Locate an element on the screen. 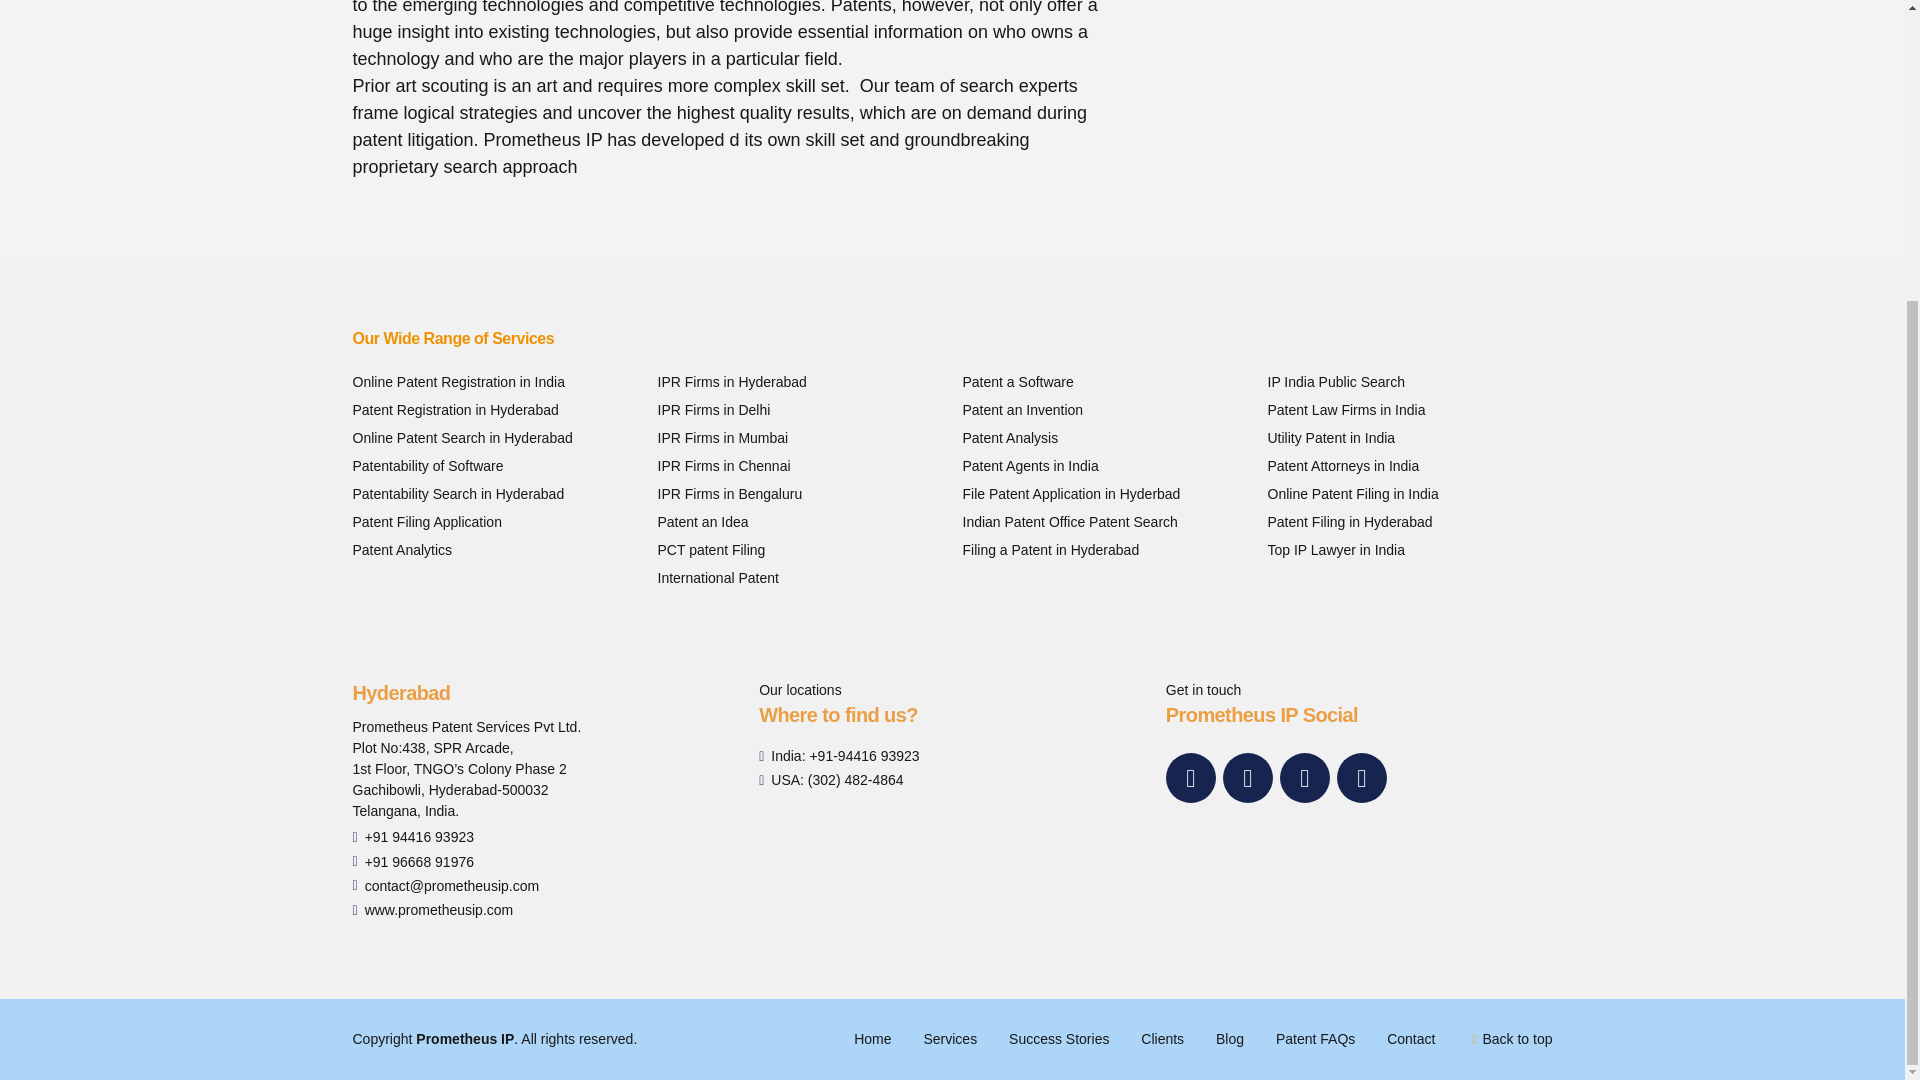  Patent an Idea is located at coordinates (703, 522).